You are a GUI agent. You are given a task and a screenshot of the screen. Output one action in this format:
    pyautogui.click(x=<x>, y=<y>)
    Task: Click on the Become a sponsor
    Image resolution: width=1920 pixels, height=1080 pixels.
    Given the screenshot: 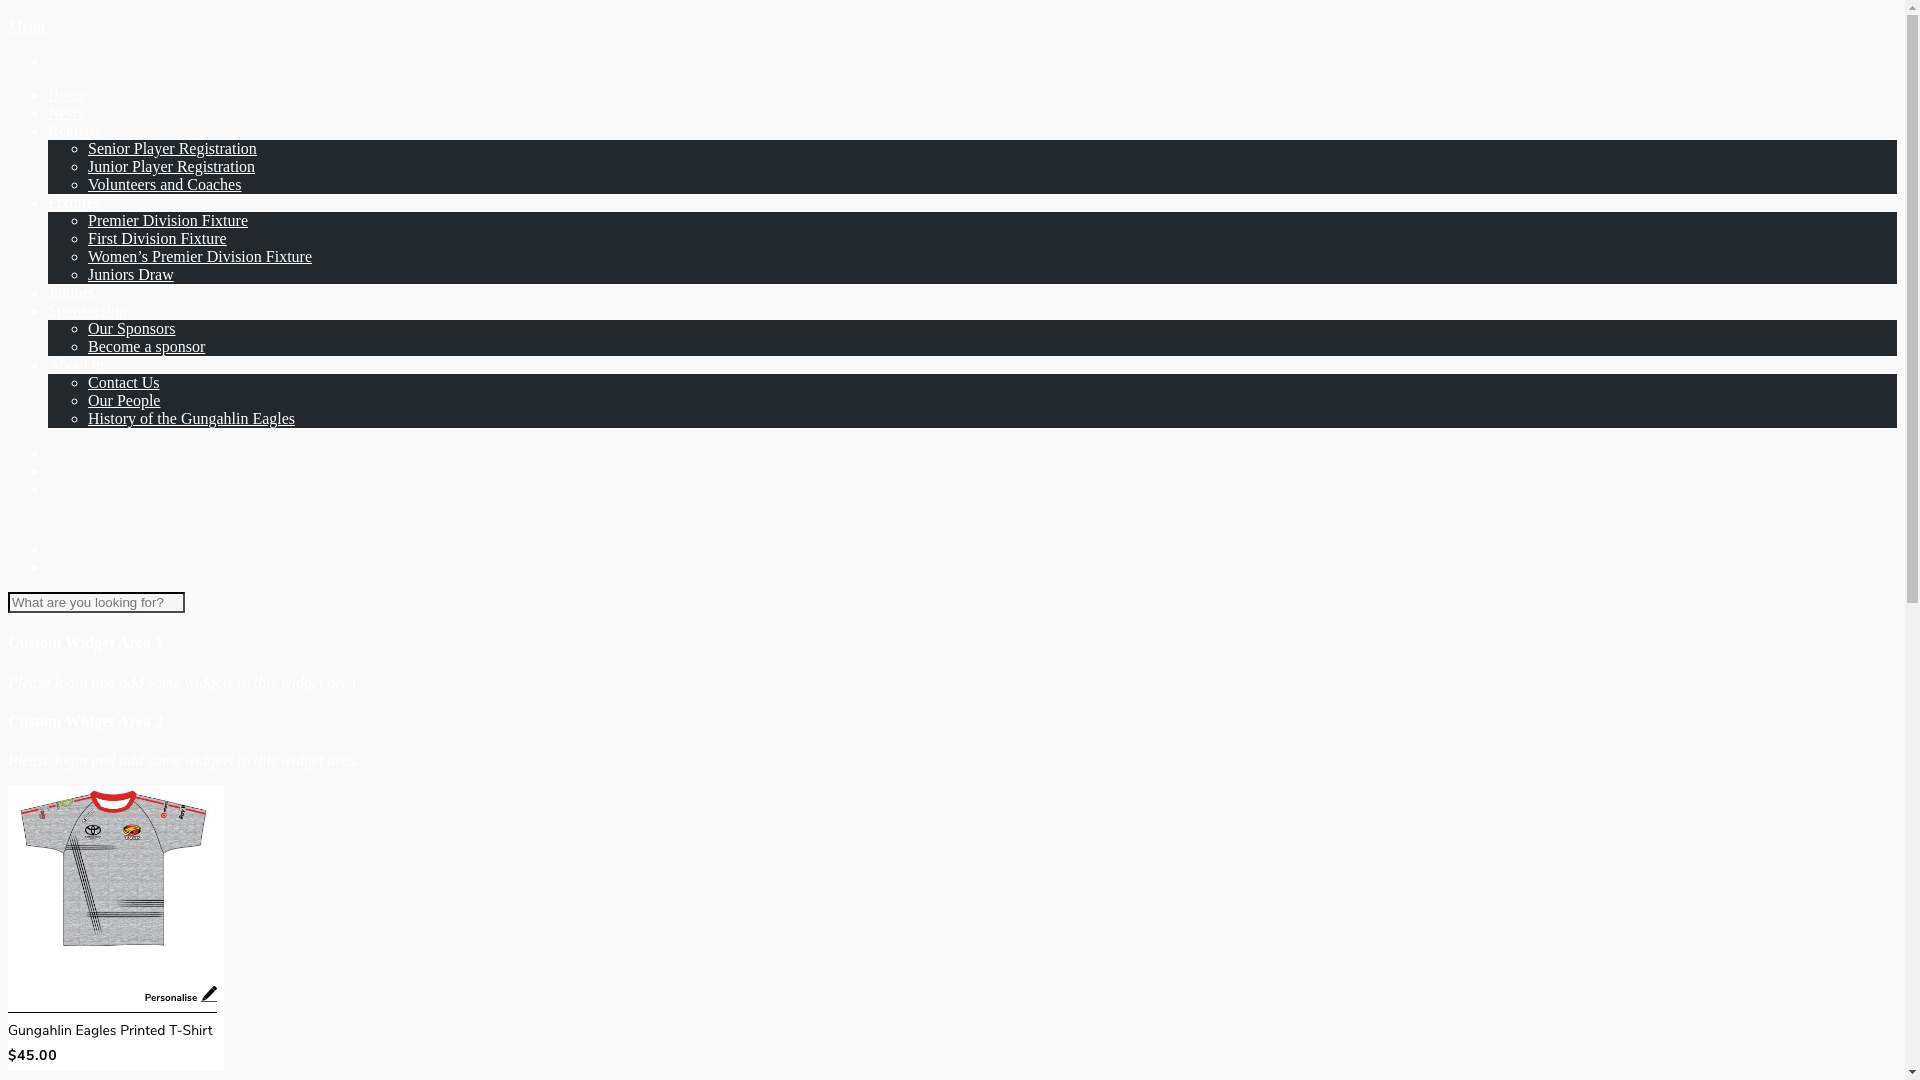 What is the action you would take?
    pyautogui.click(x=146, y=346)
    